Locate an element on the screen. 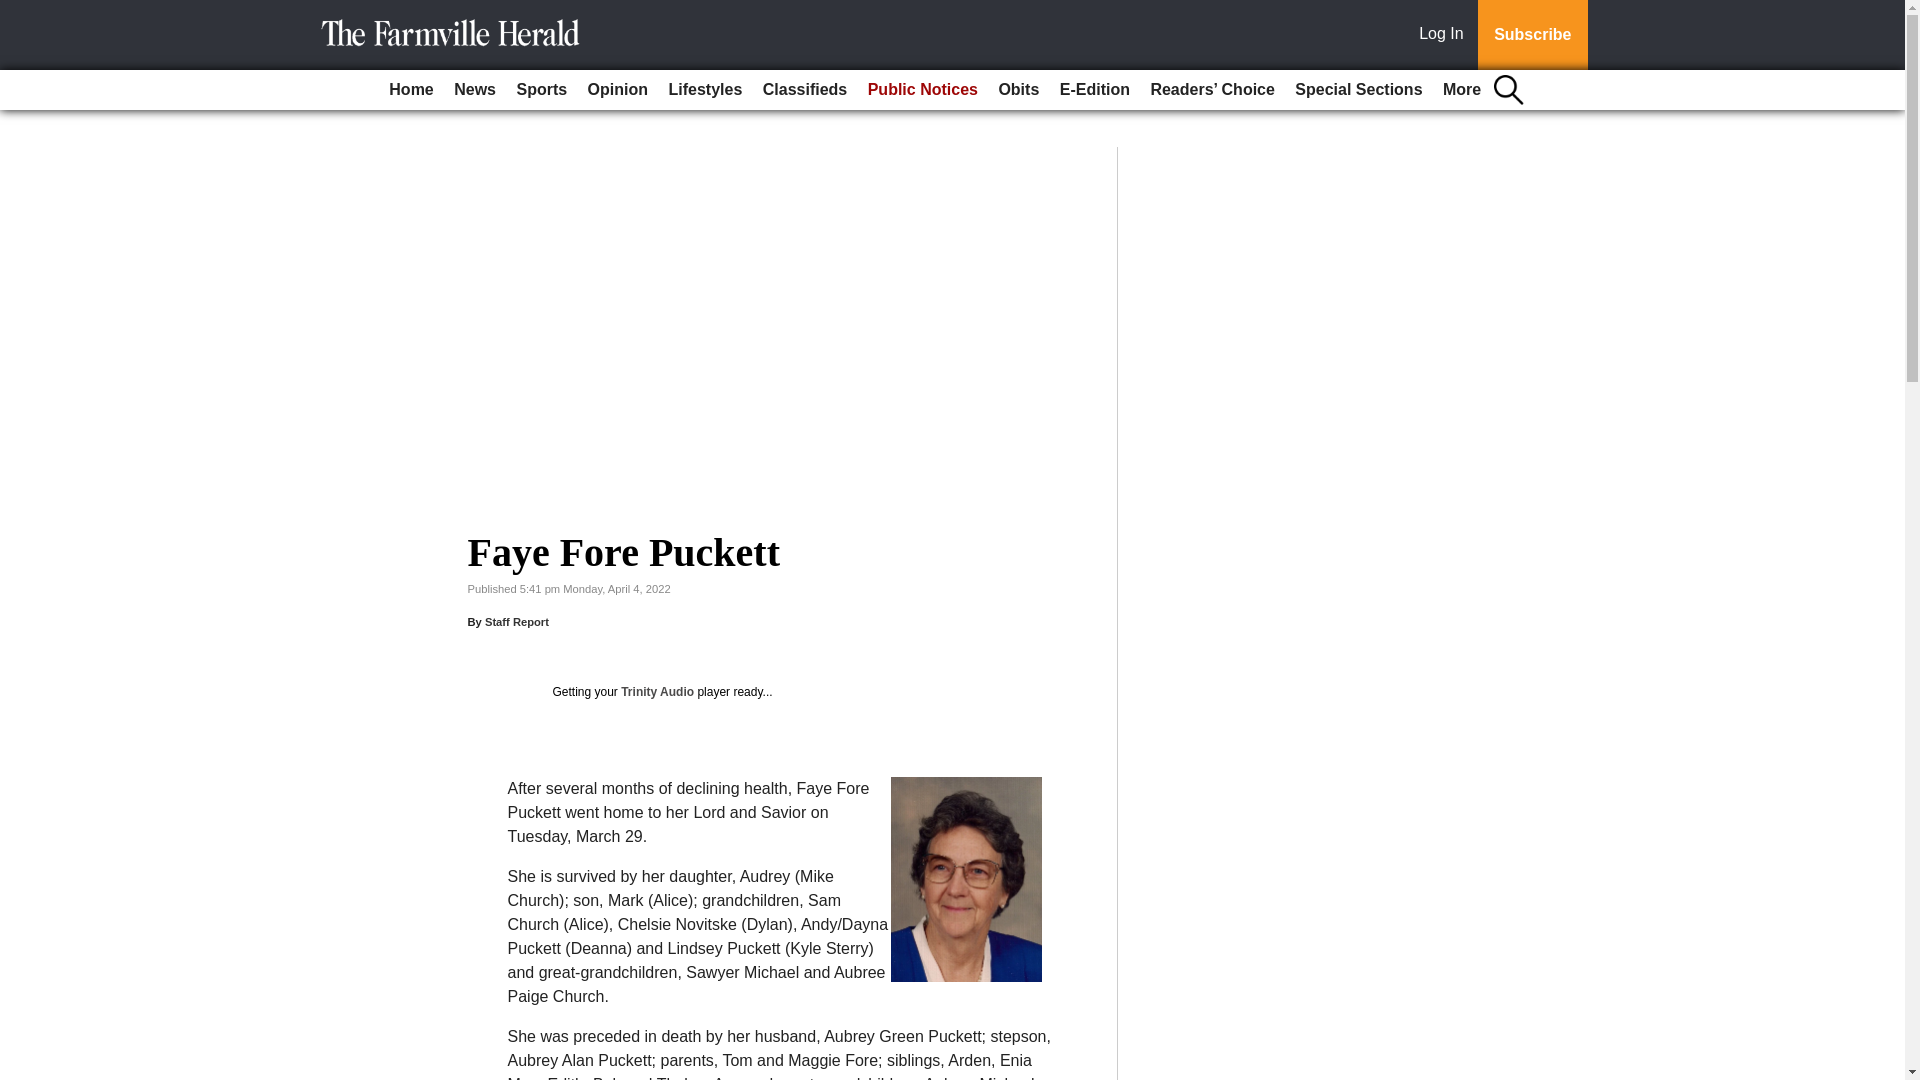  Obits is located at coordinates (1018, 90).